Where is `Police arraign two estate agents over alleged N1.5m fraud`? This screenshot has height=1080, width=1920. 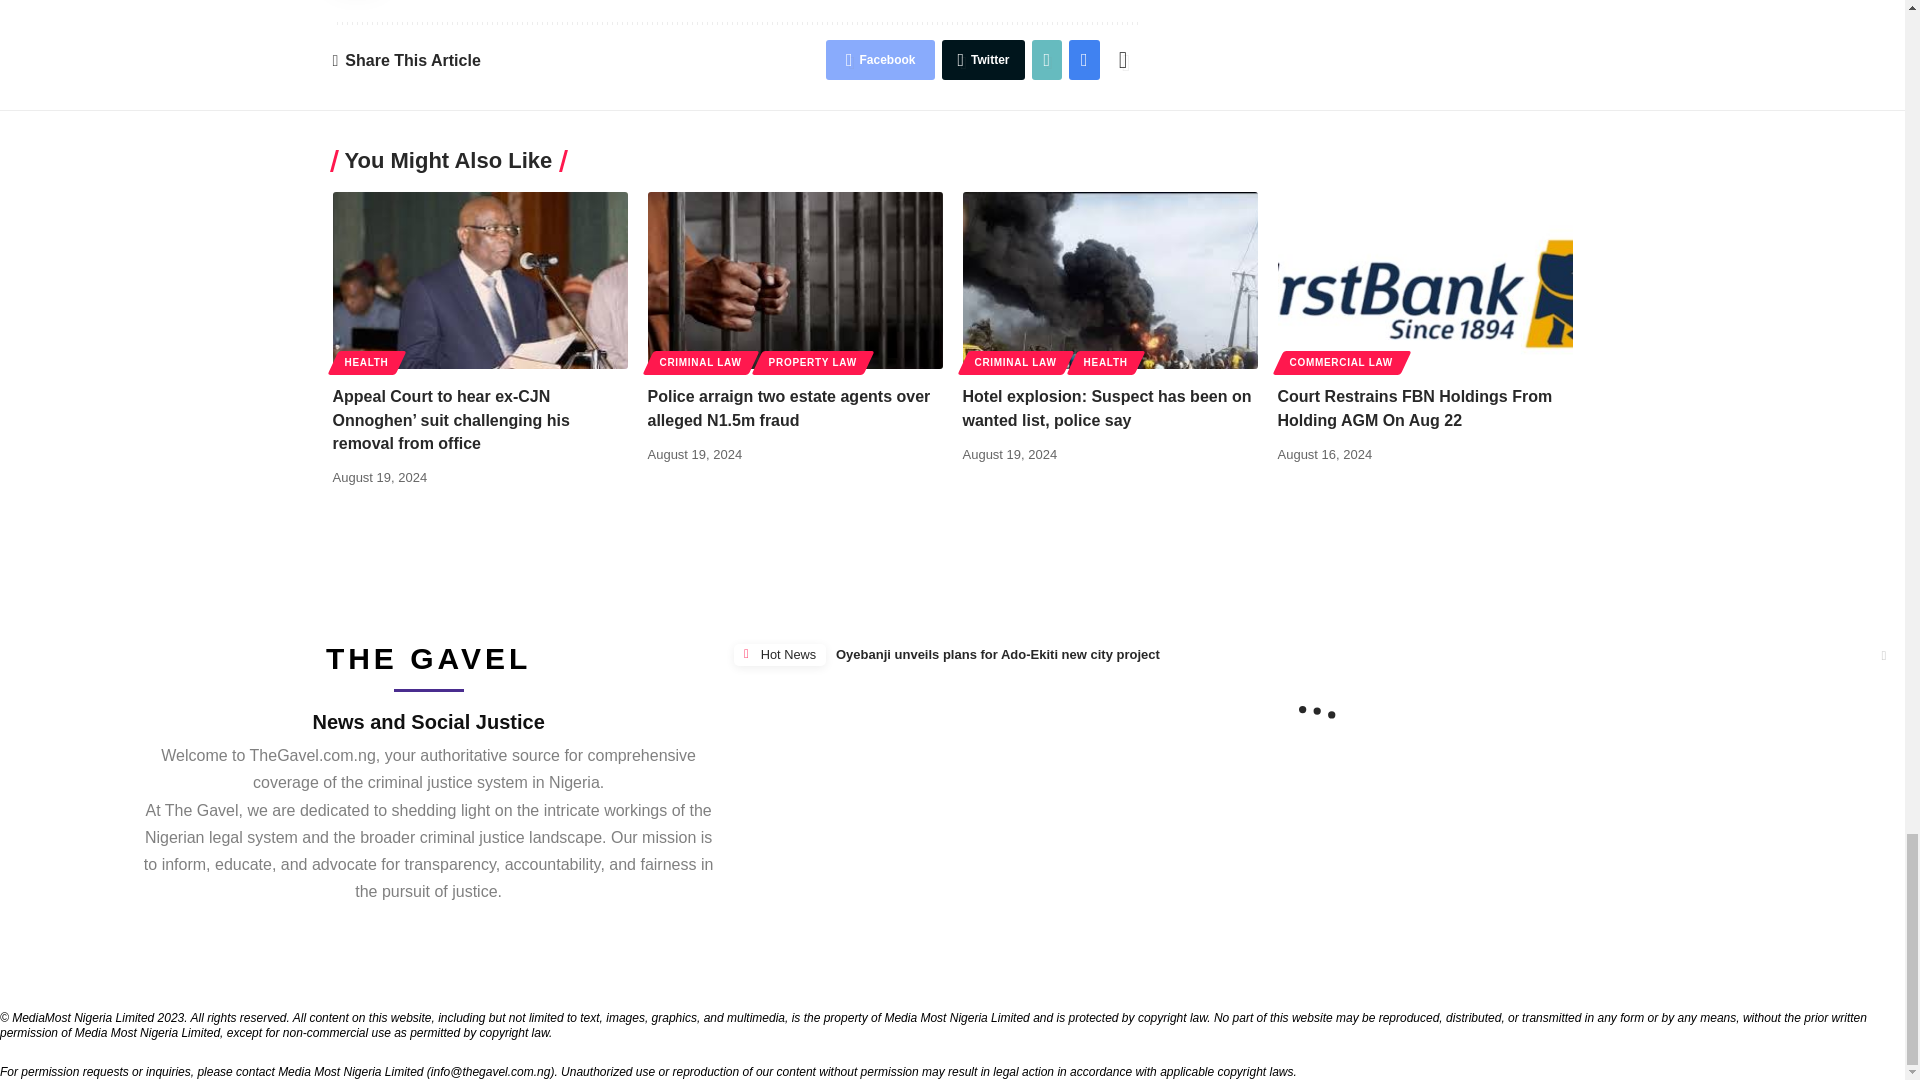
Police arraign two estate agents over alleged N1.5m fraud is located at coordinates (795, 280).